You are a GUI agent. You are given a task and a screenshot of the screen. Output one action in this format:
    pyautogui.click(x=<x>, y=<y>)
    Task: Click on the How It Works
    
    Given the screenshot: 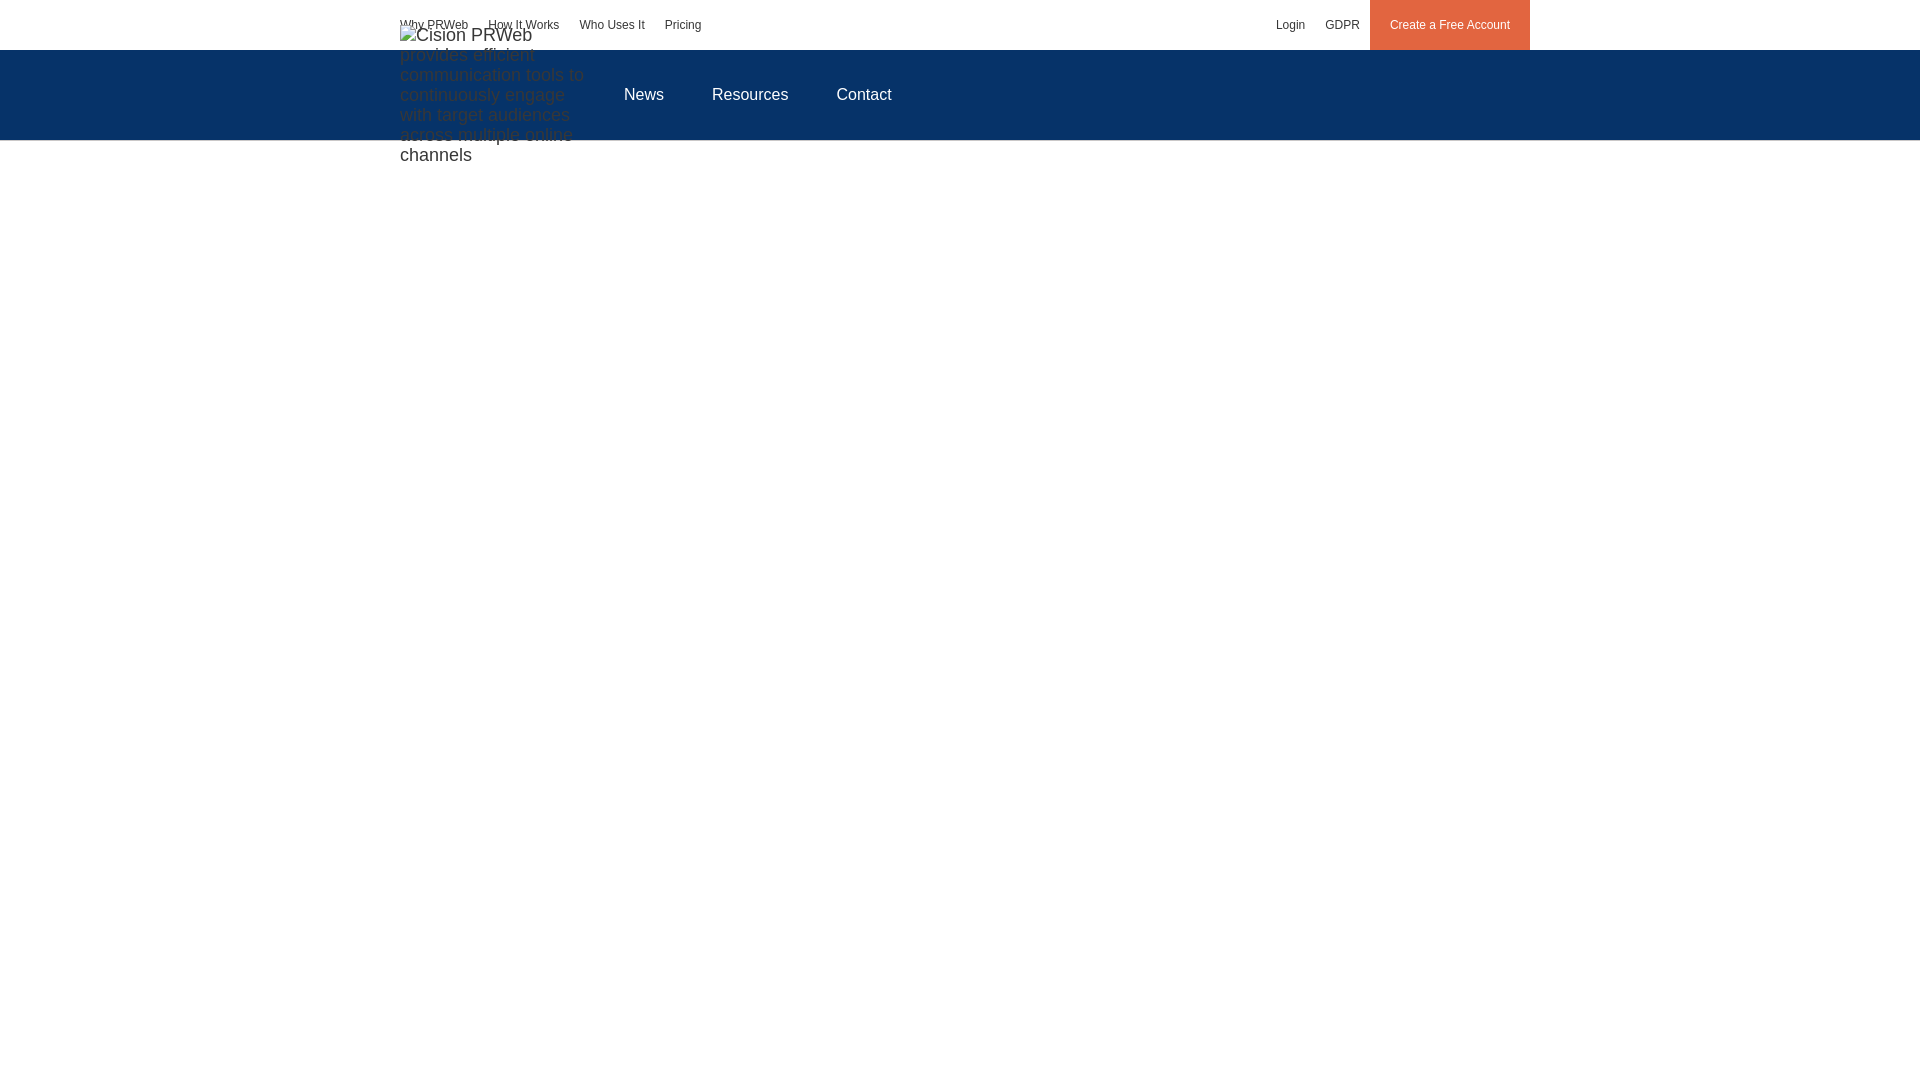 What is the action you would take?
    pyautogui.click(x=523, y=24)
    